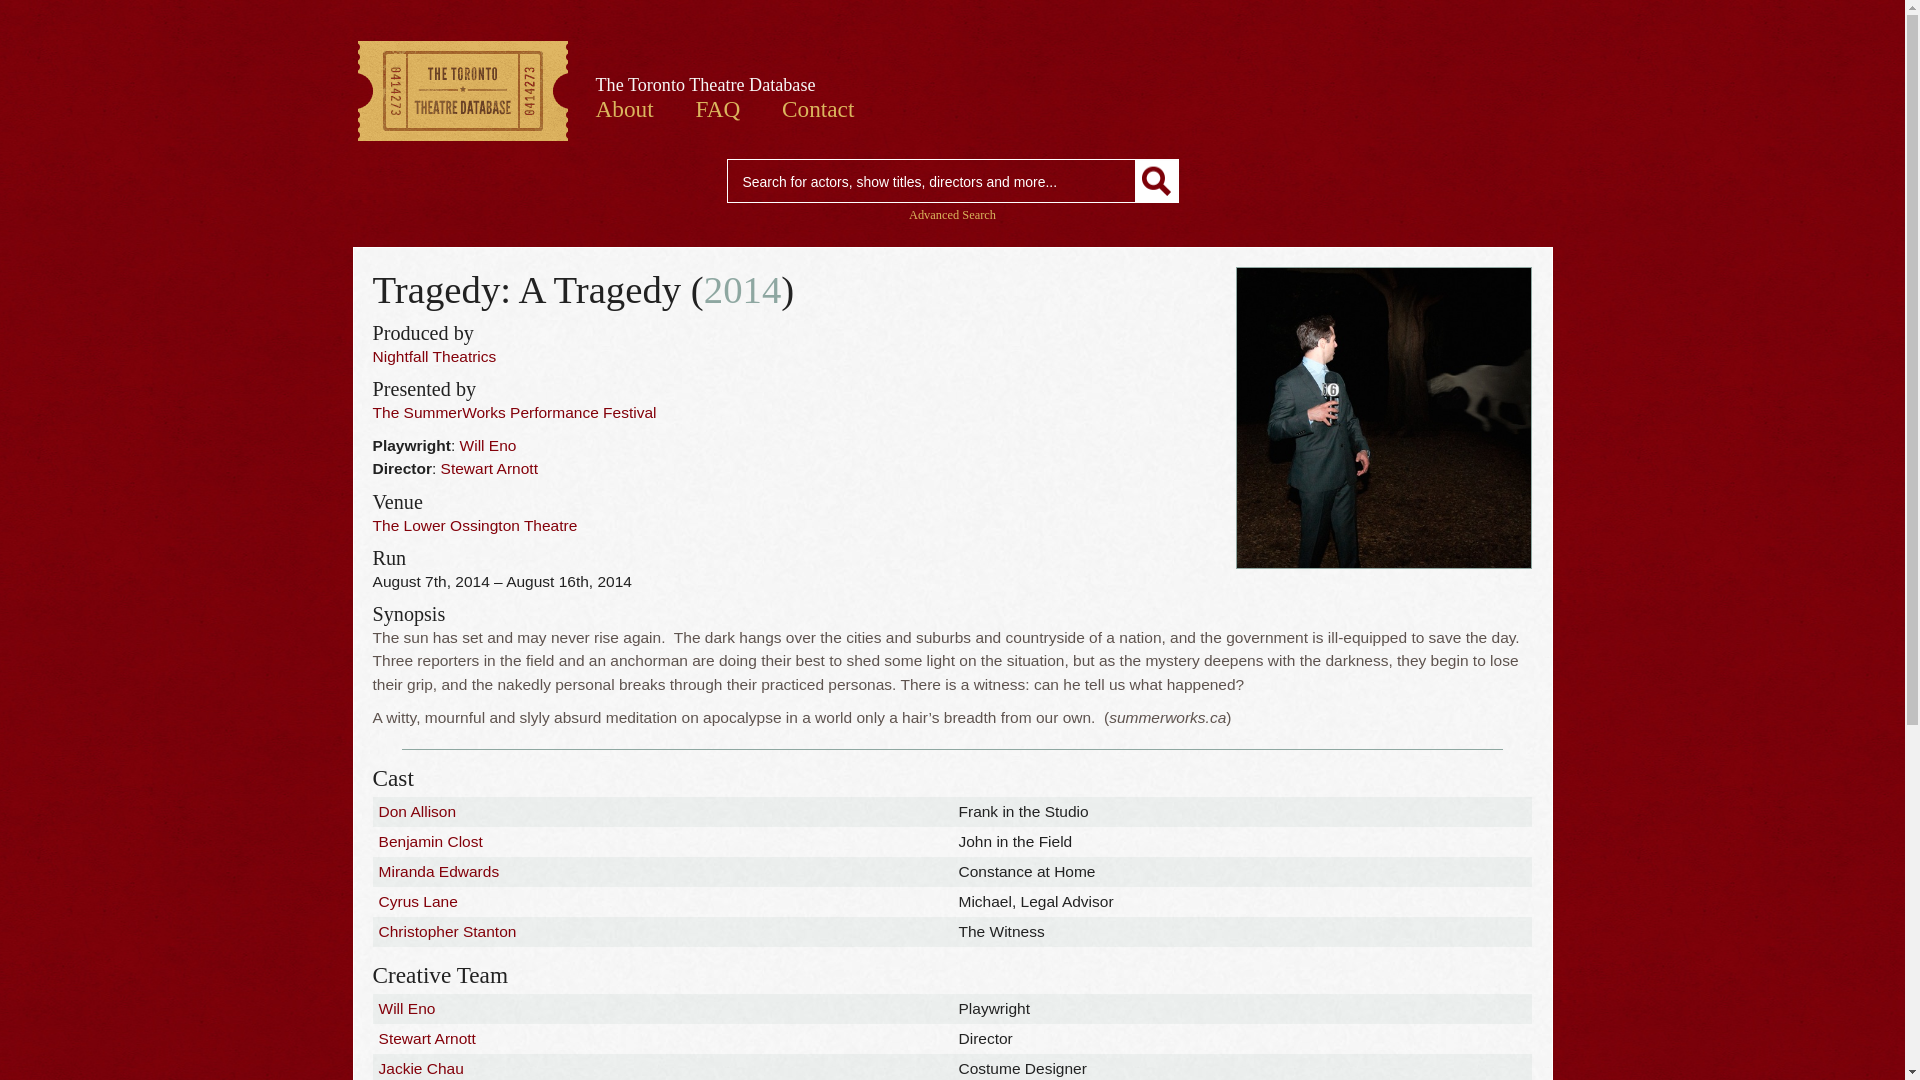 This screenshot has width=1920, height=1080. I want to click on Will Eno, so click(406, 1008).